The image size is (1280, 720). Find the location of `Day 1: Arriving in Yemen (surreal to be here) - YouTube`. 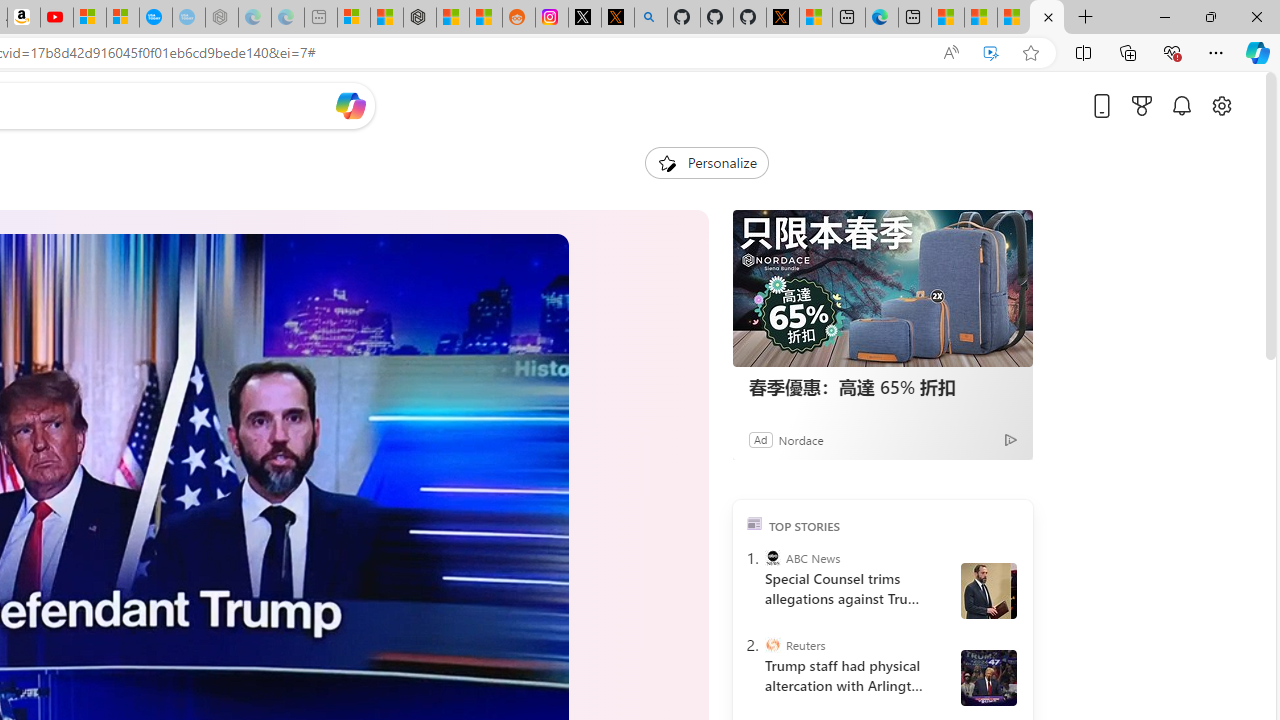

Day 1: Arriving in Yemen (surreal to be here) - YouTube is located at coordinates (56, 18).